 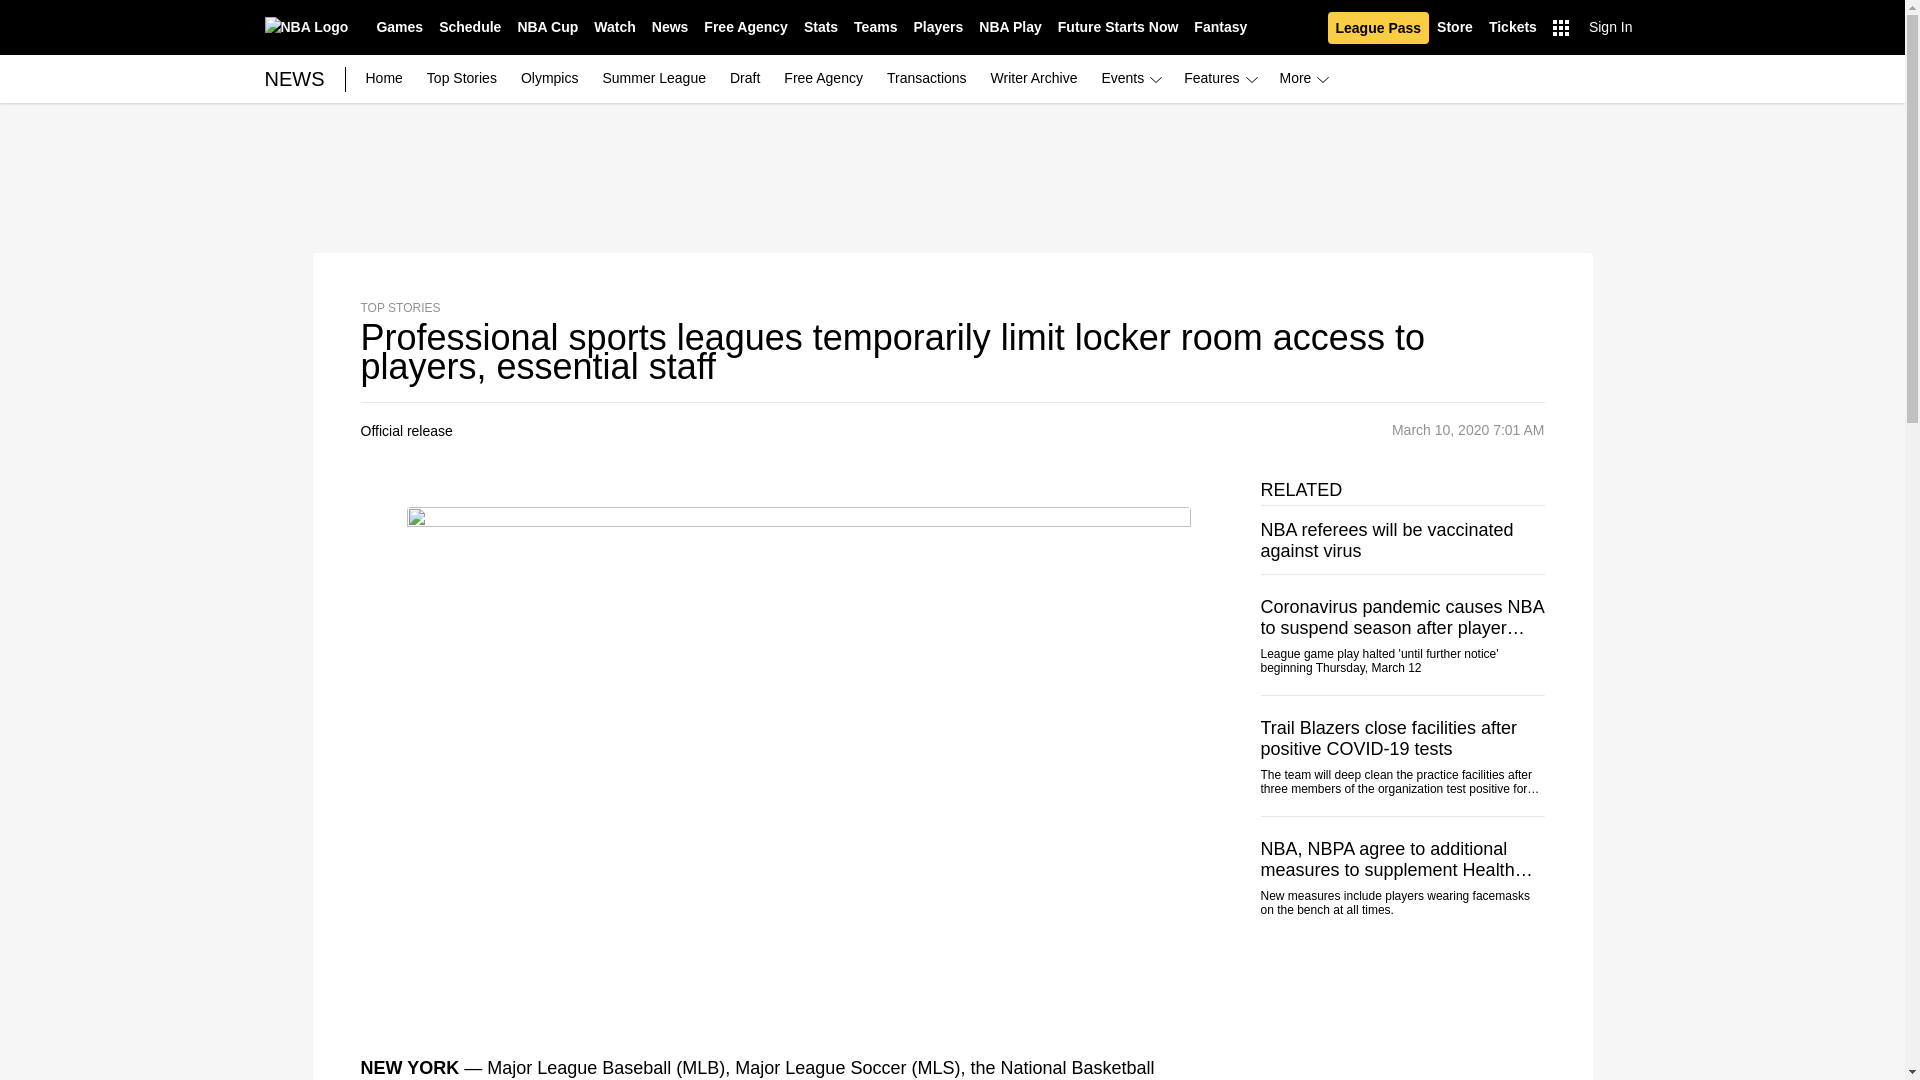 What do you see at coordinates (306, 27) in the screenshot?
I see `NBA Logo Homepage Button` at bounding box center [306, 27].